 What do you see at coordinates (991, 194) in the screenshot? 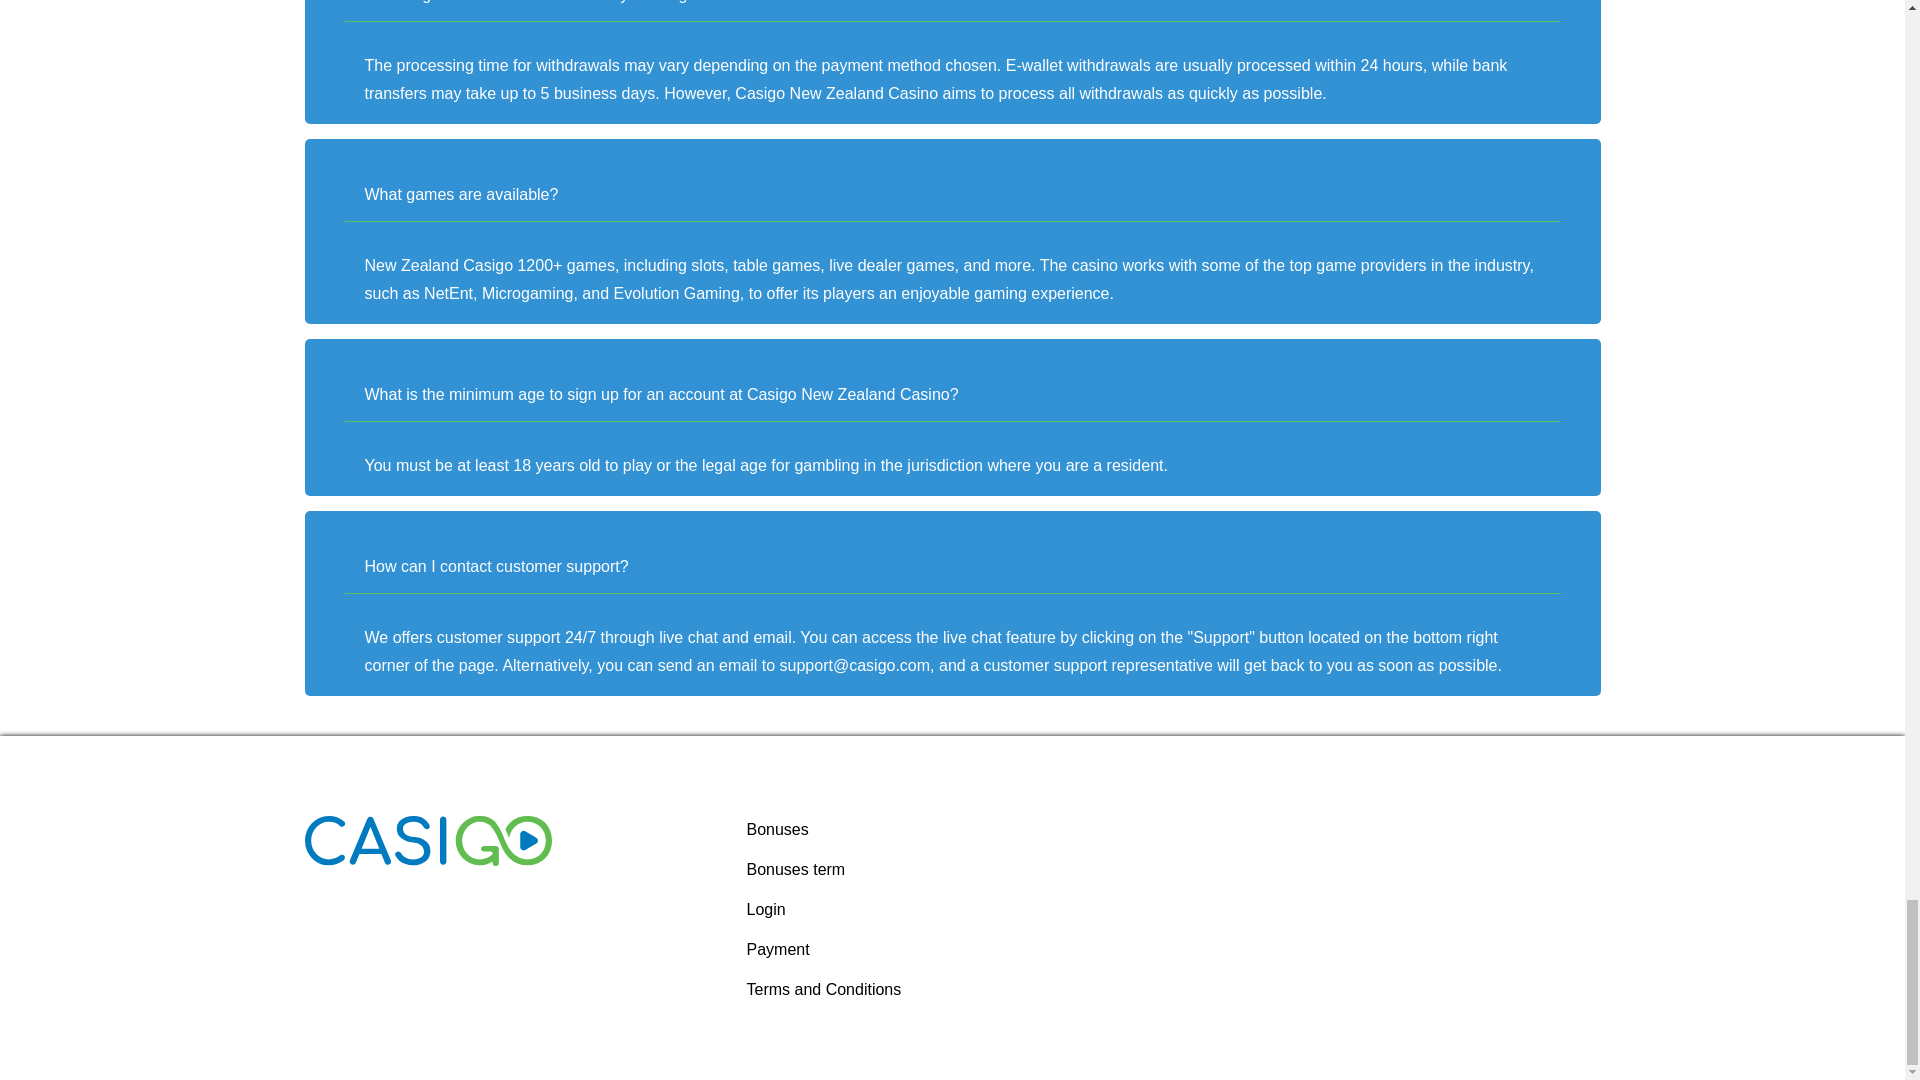
I see `What games are available?` at bounding box center [991, 194].